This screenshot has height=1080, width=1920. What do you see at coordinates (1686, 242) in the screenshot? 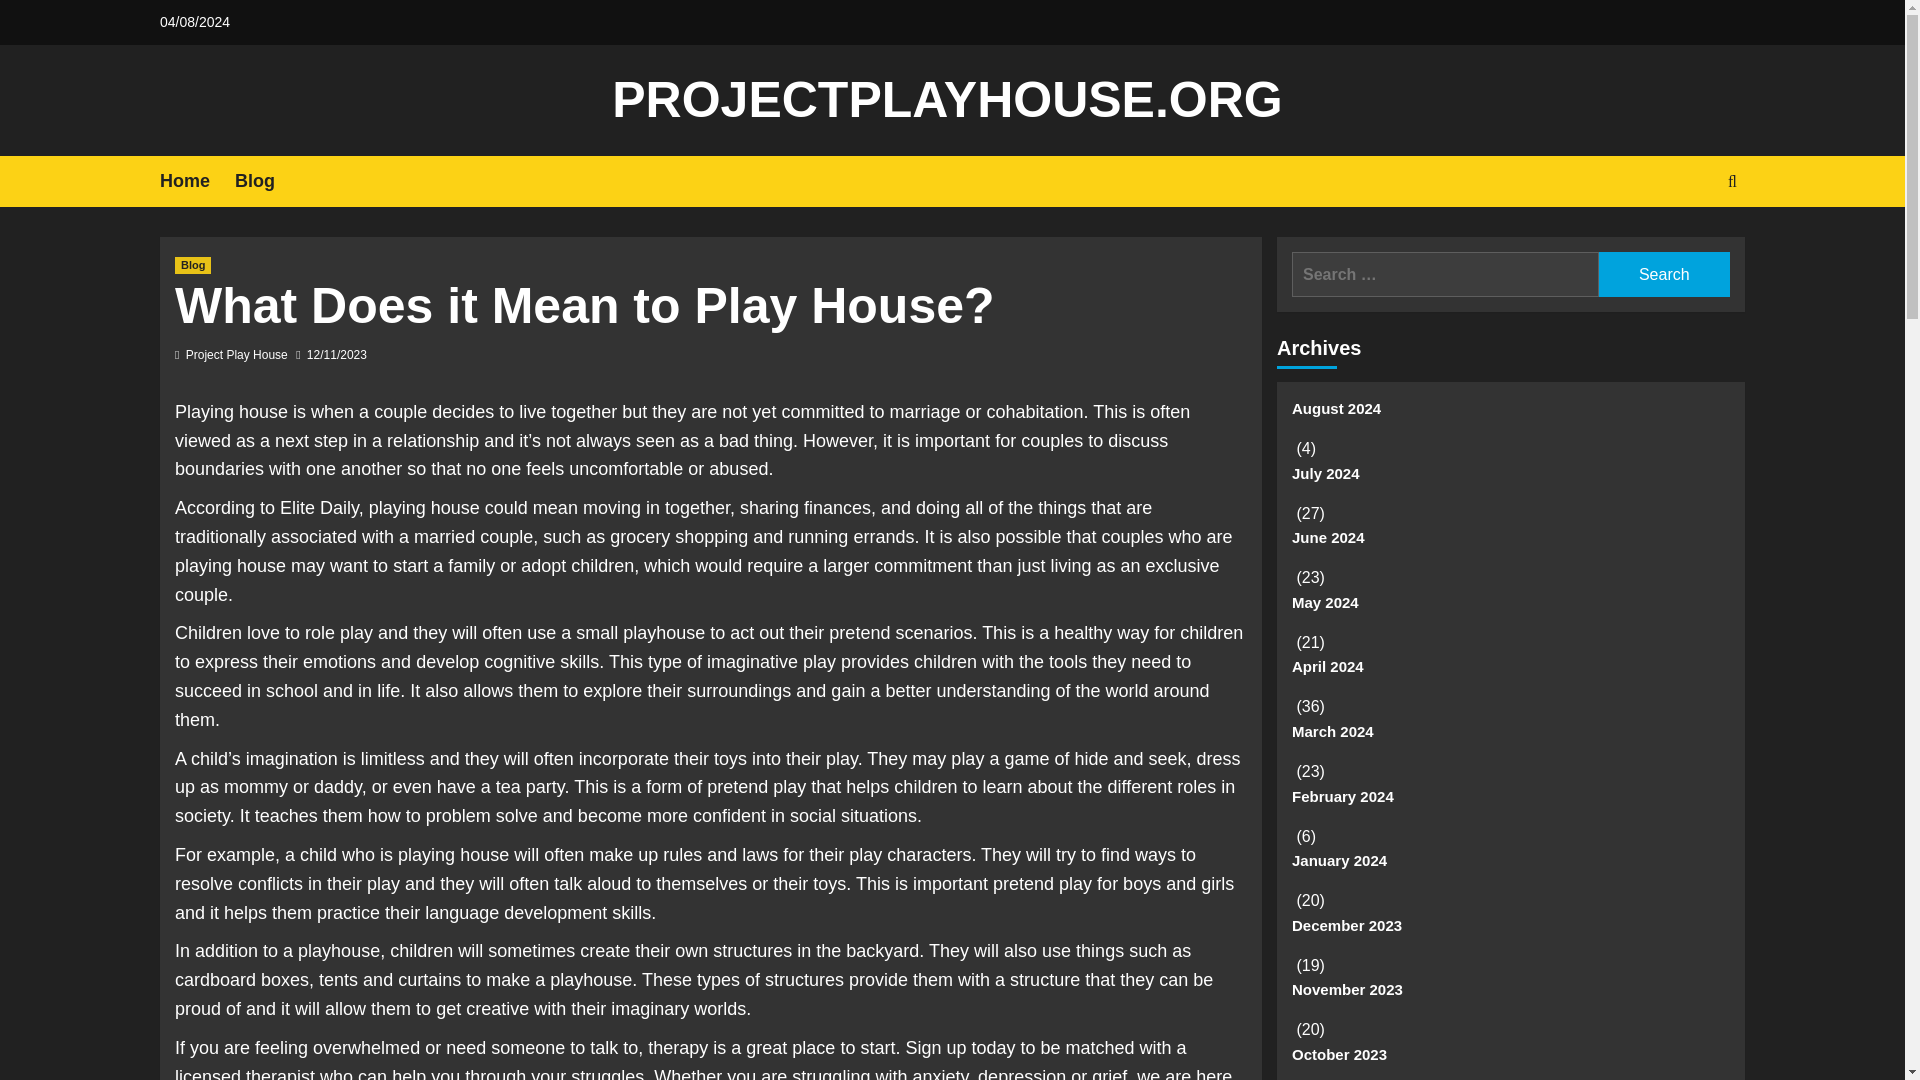
I see `Search` at bounding box center [1686, 242].